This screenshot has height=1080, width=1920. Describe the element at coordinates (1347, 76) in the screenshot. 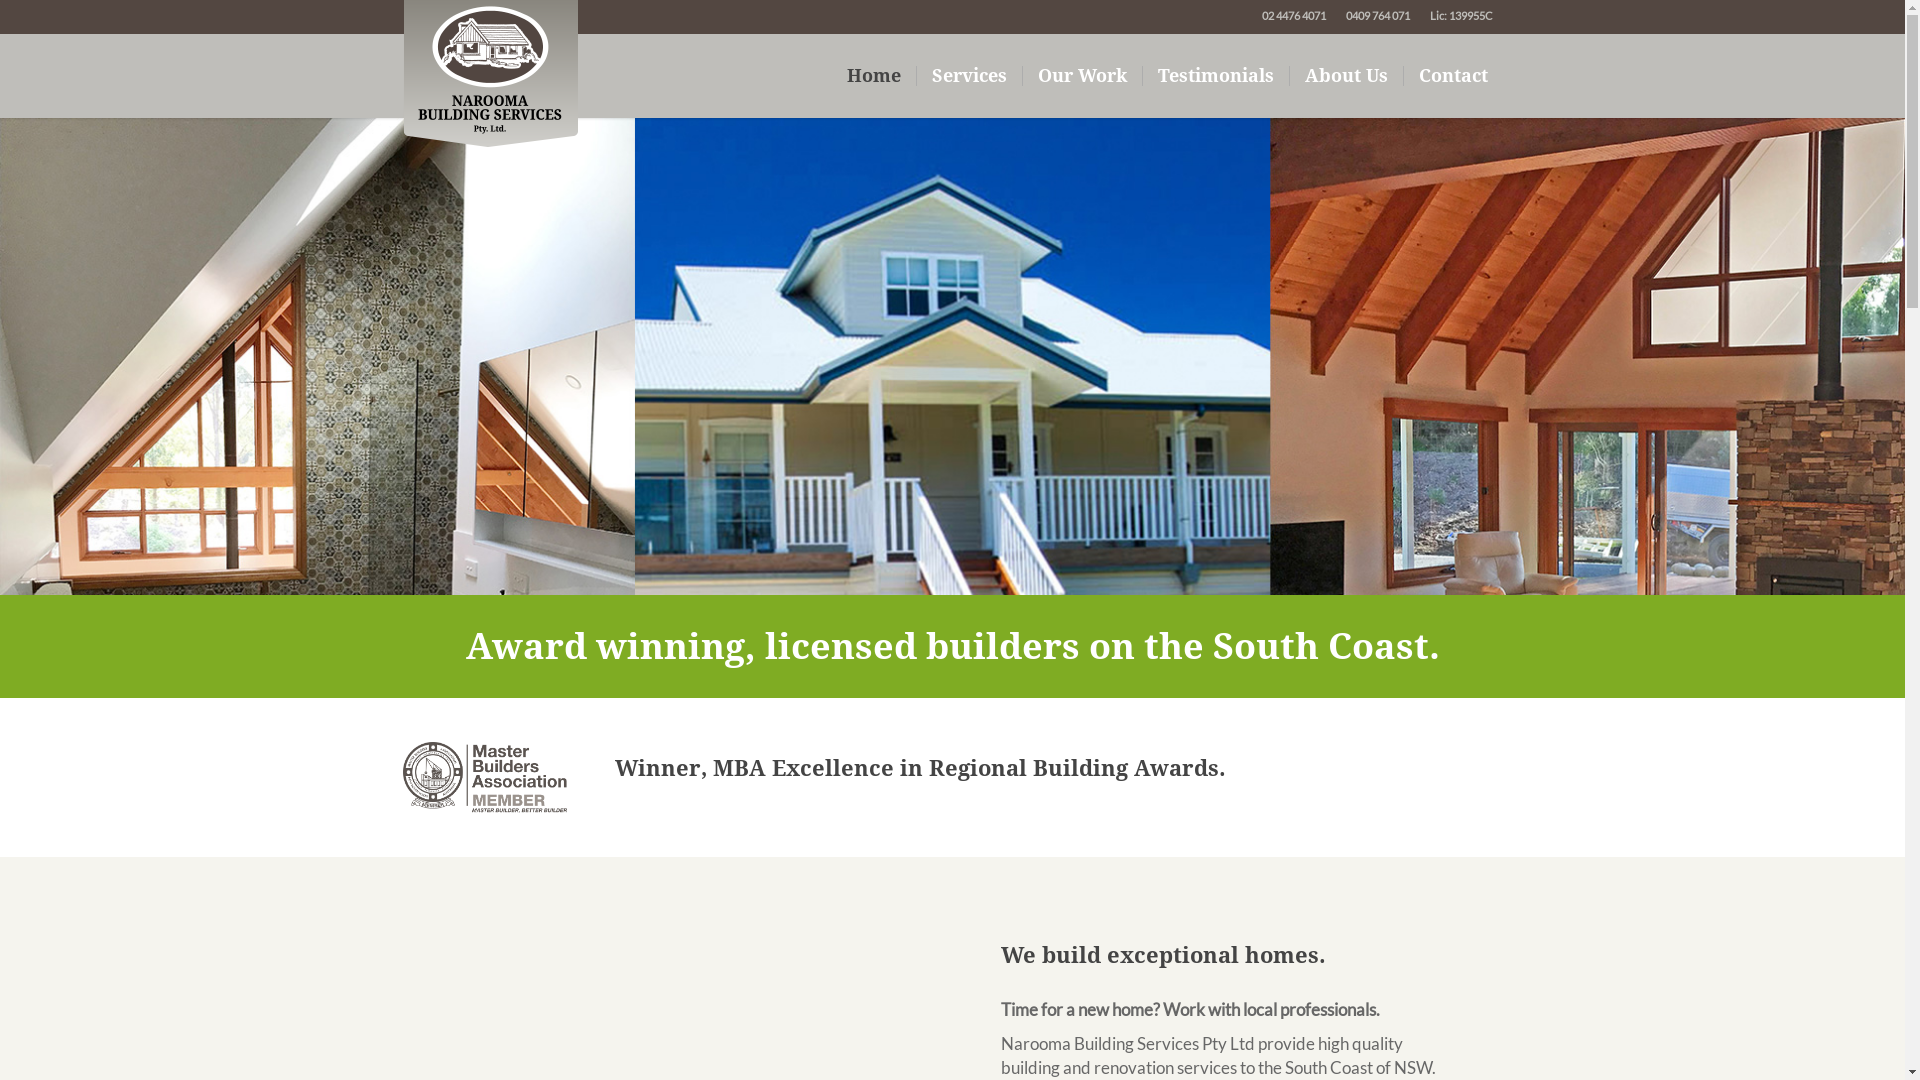

I see `About Us` at that location.